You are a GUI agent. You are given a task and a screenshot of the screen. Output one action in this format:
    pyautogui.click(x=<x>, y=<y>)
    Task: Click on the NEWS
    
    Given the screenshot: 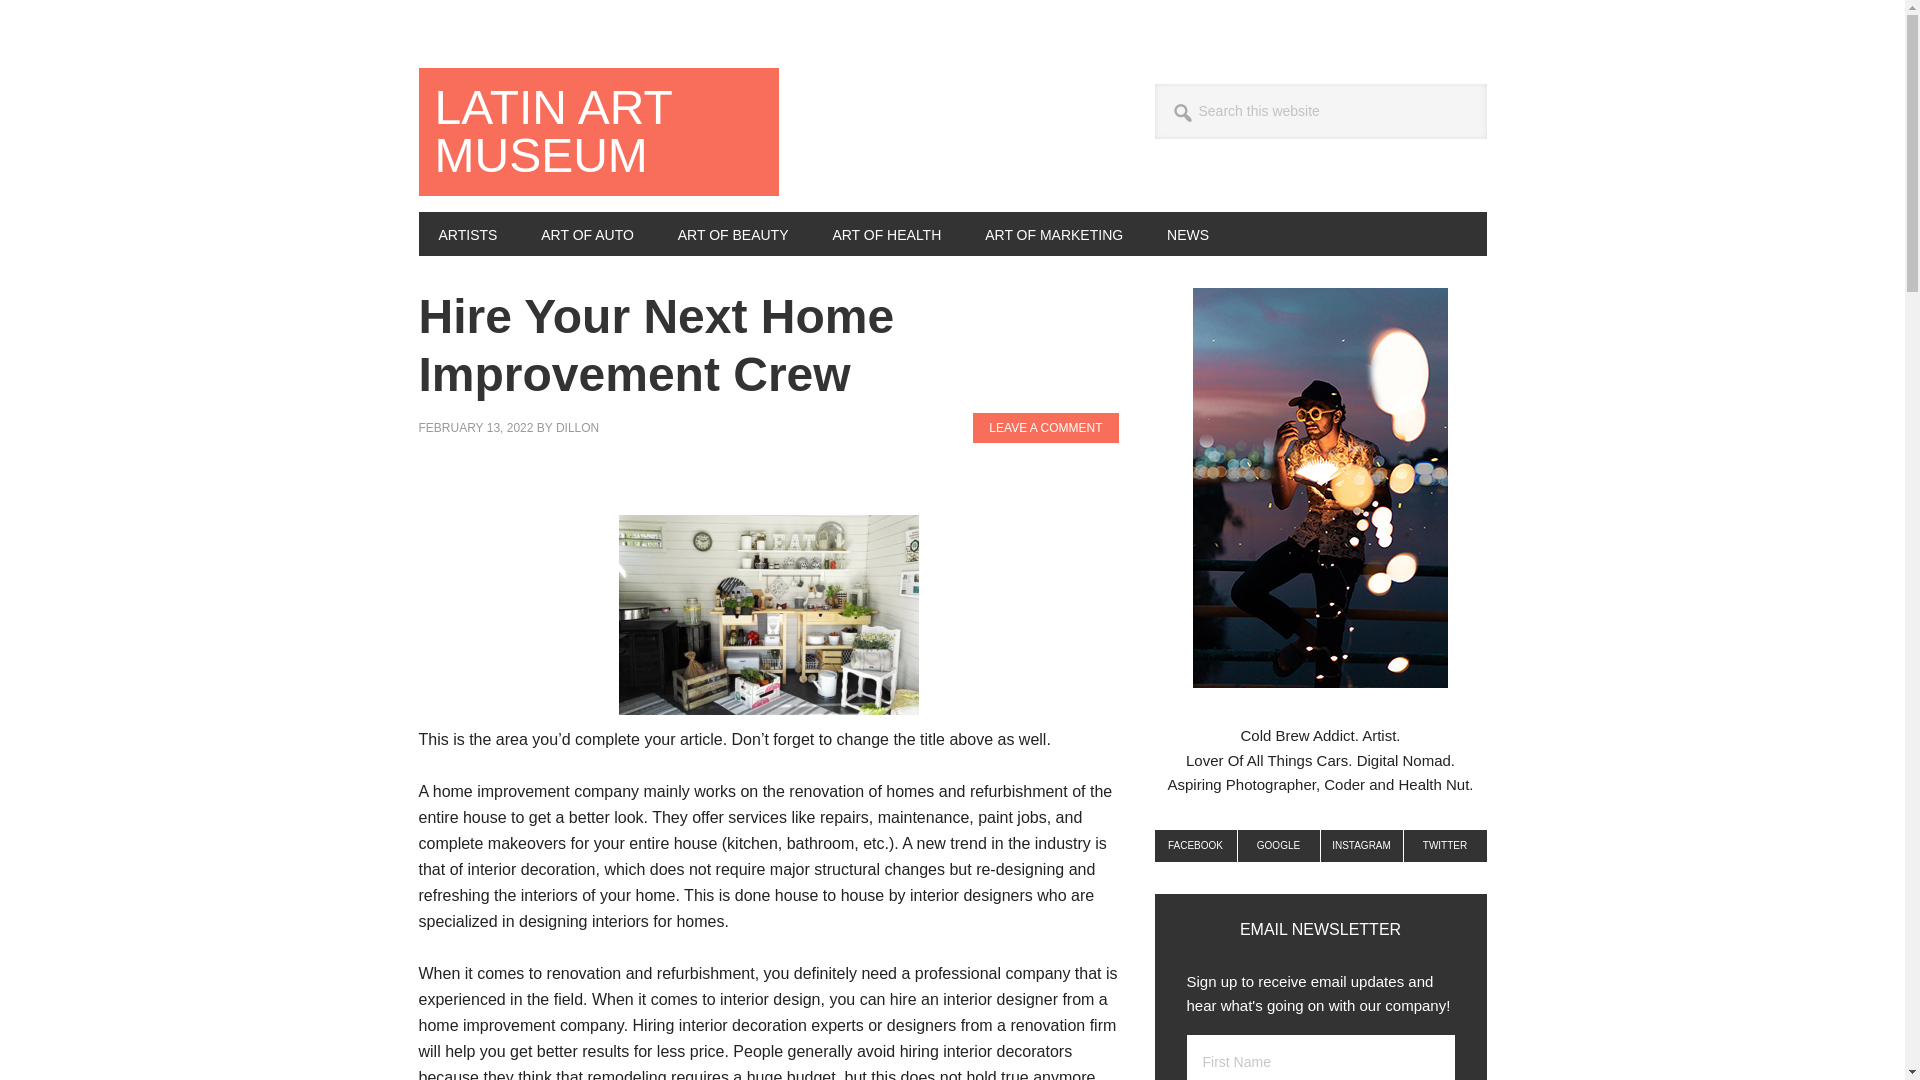 What is the action you would take?
    pyautogui.click(x=1187, y=233)
    